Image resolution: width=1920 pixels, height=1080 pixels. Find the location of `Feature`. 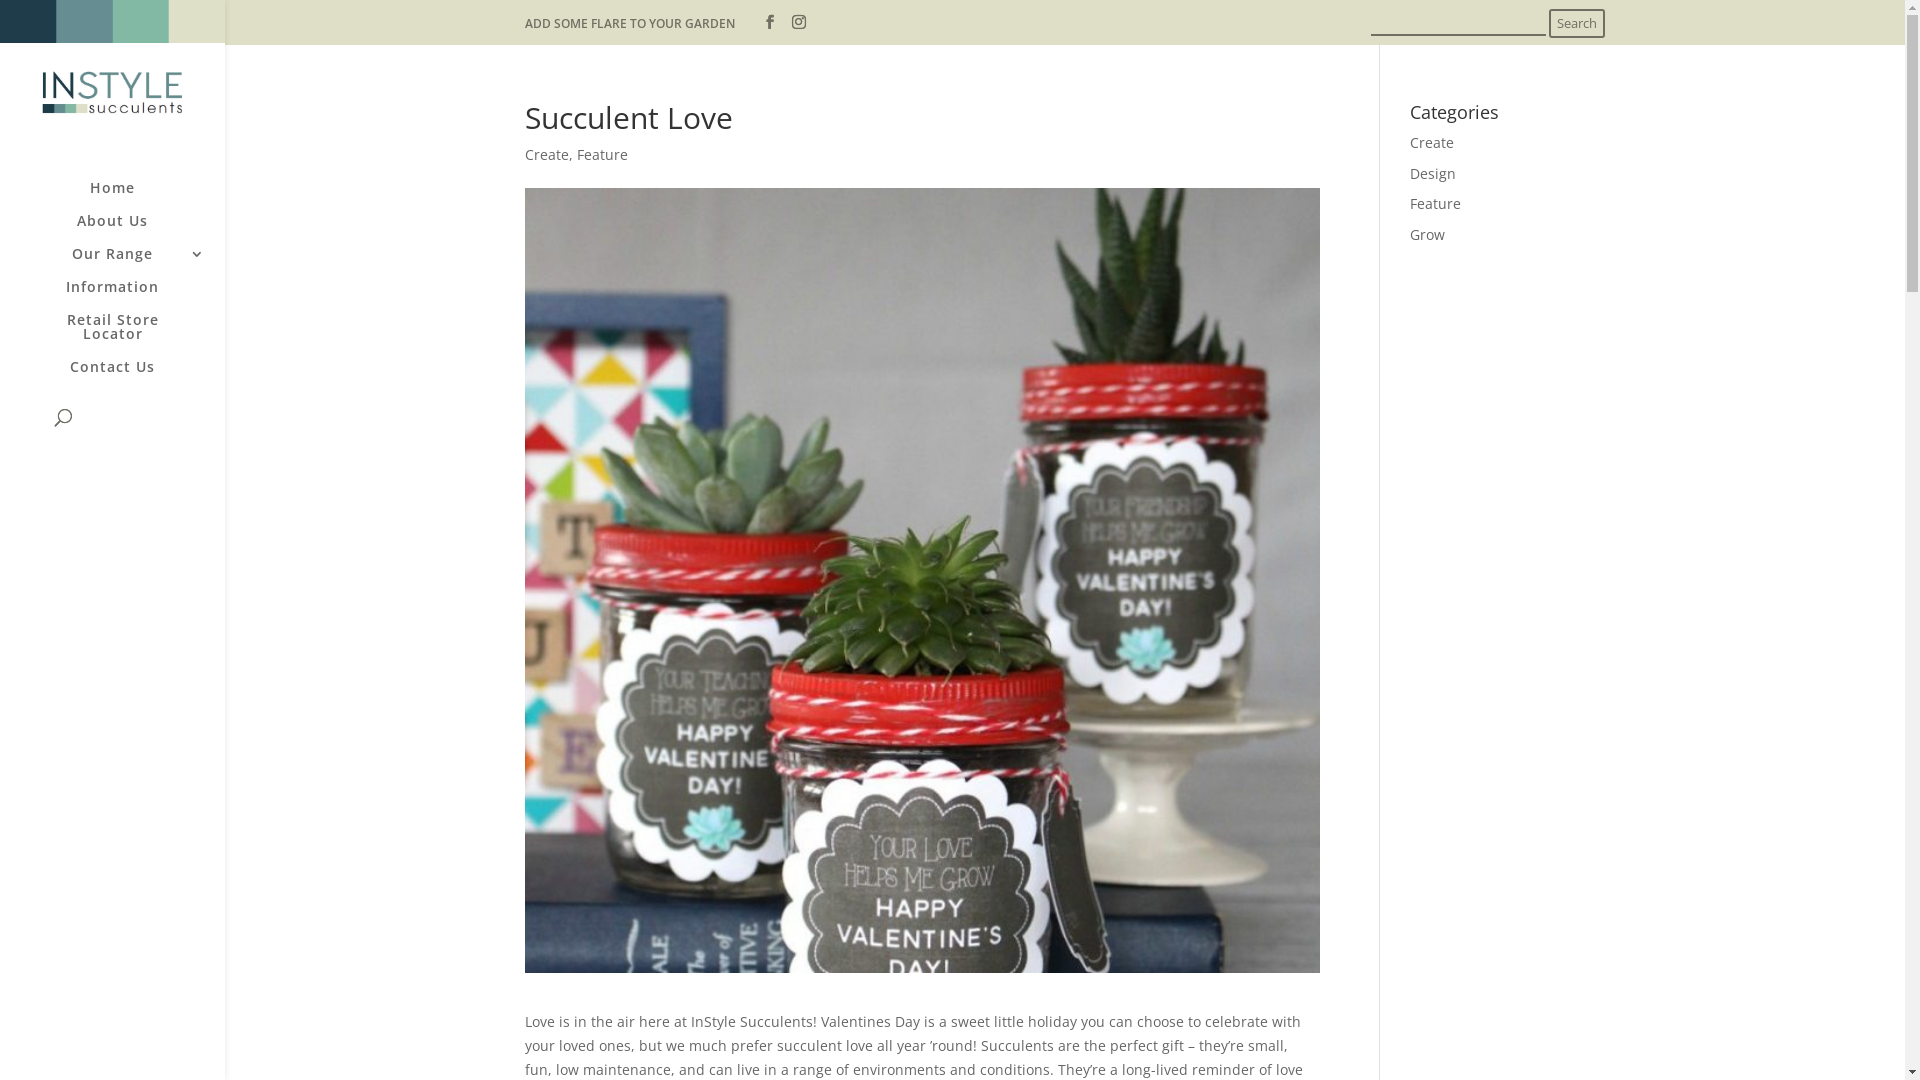

Feature is located at coordinates (1436, 204).